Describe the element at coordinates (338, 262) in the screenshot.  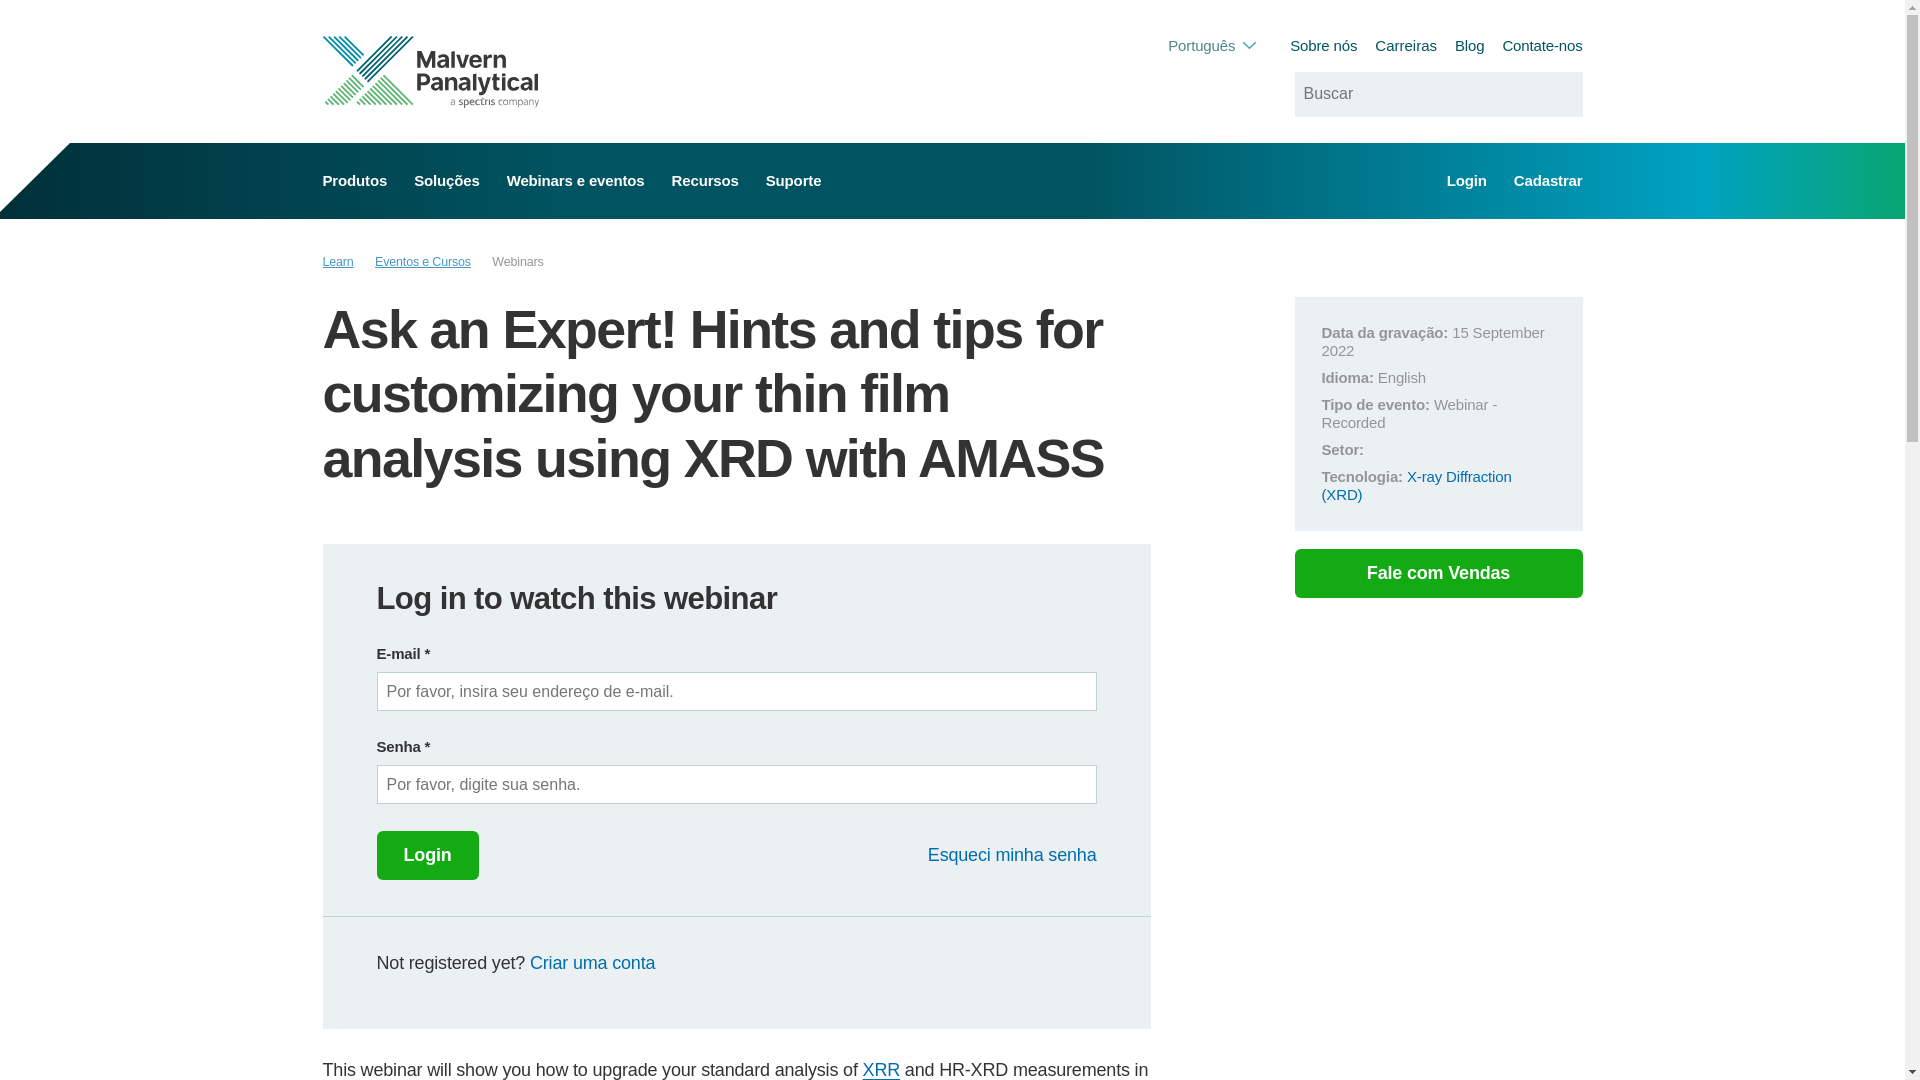
I see `Learn` at that location.